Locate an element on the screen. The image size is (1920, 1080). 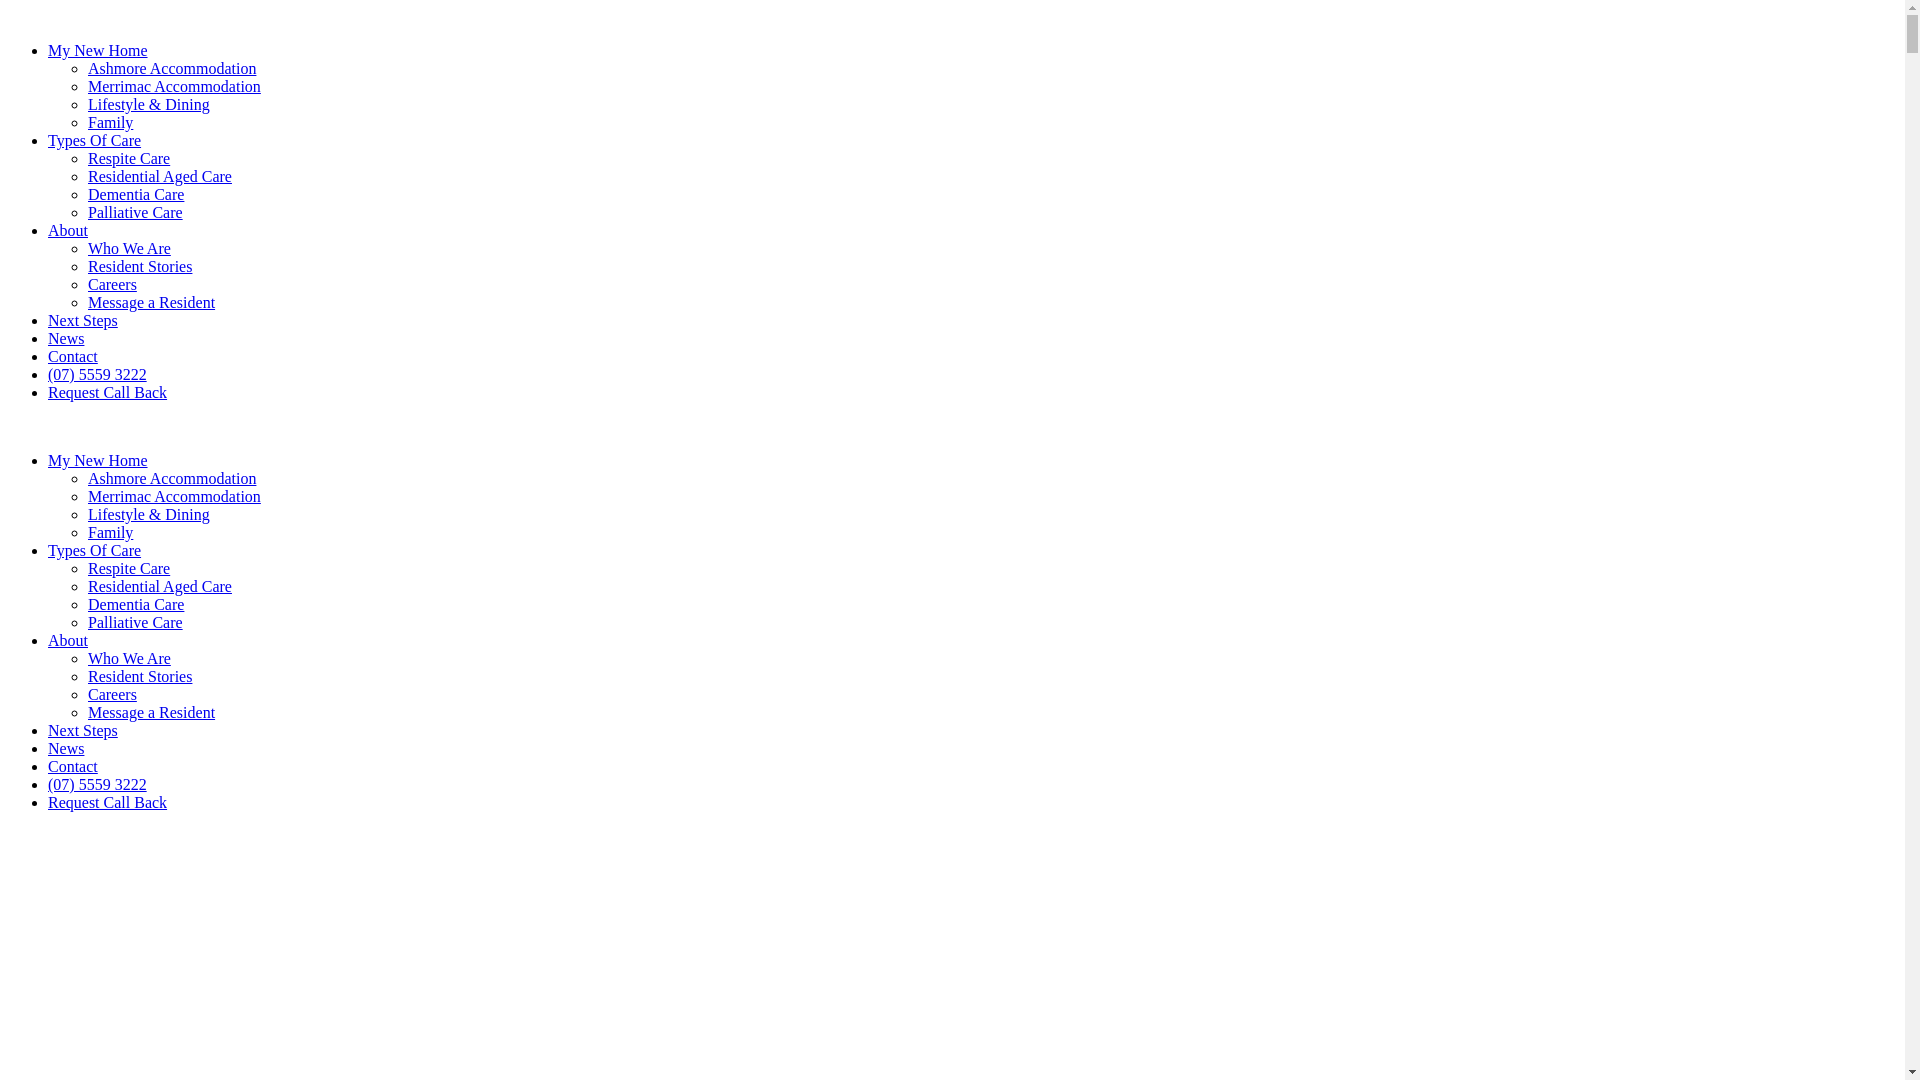
Dementia Care is located at coordinates (136, 604).